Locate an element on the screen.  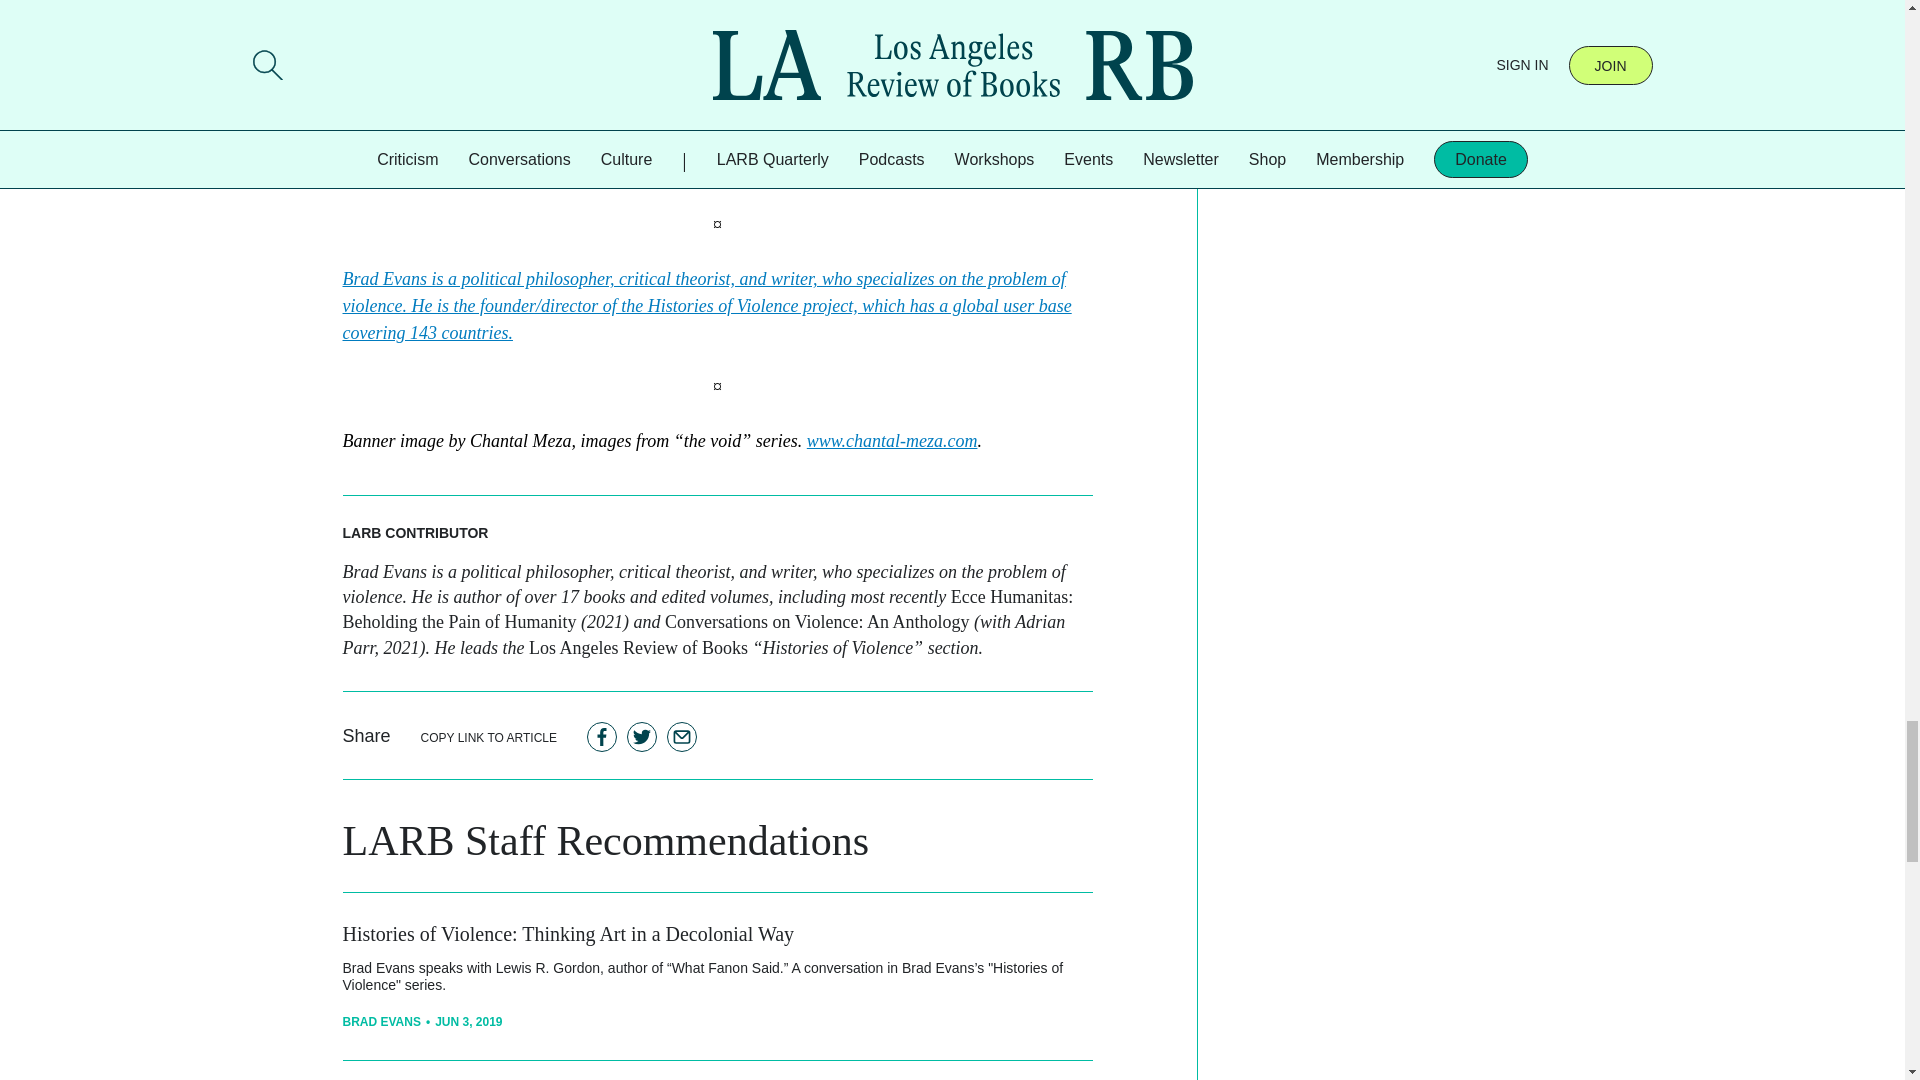
Share on facebook is located at coordinates (602, 736).